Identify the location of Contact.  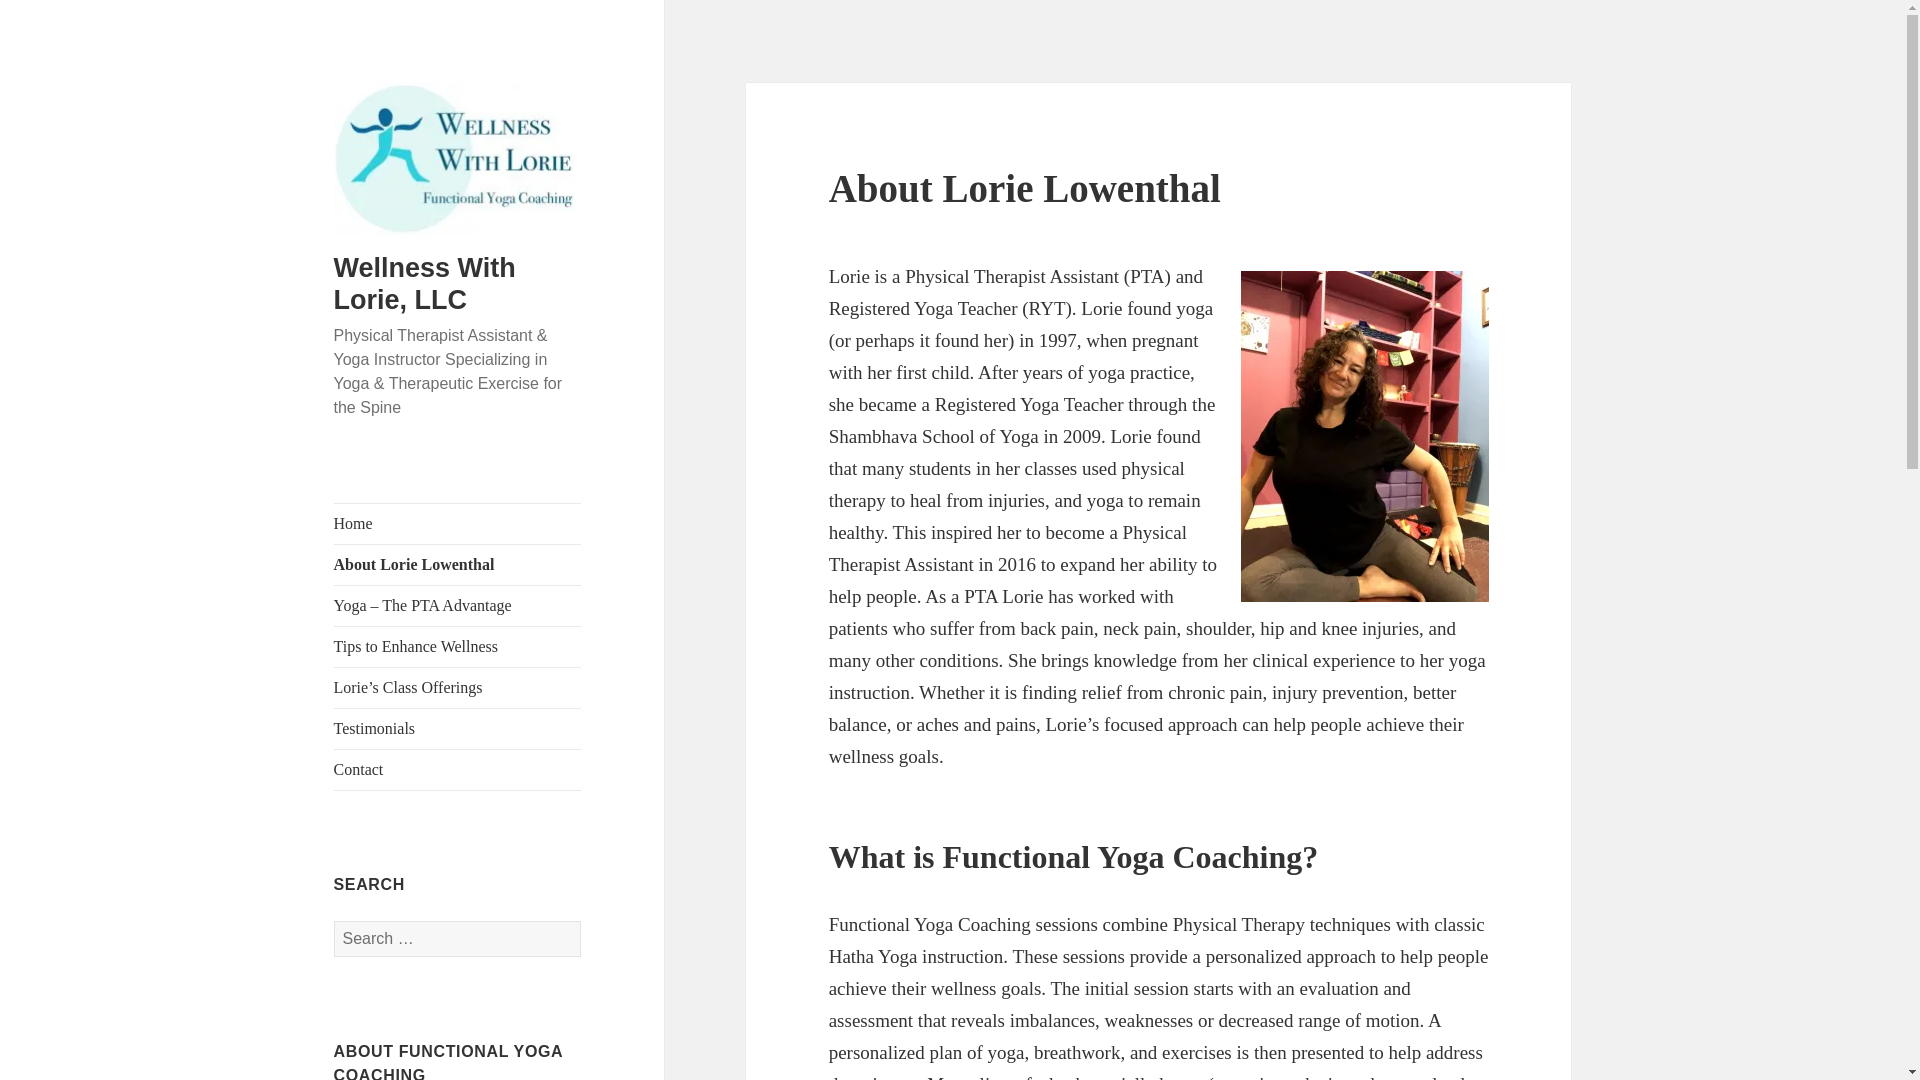
(458, 769).